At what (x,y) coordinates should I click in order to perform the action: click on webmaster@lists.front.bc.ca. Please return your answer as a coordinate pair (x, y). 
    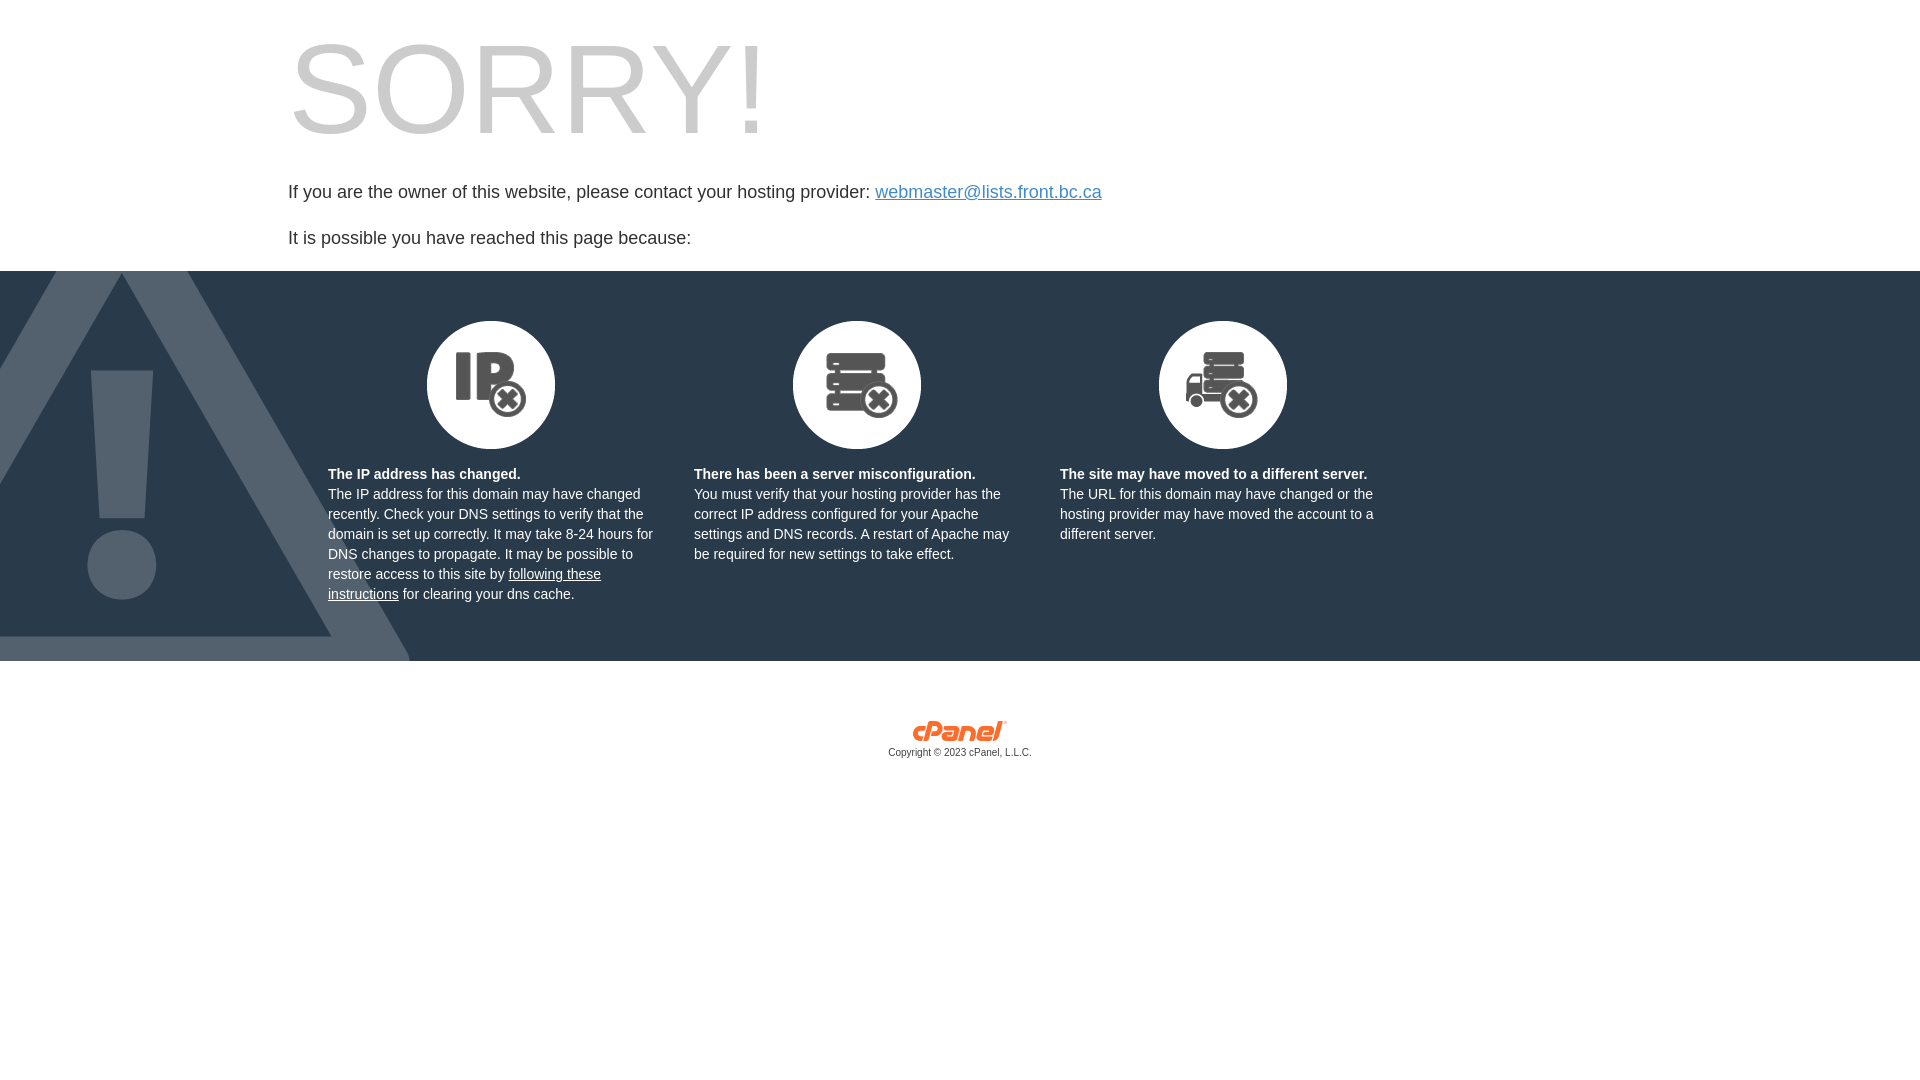
    Looking at the image, I should click on (988, 192).